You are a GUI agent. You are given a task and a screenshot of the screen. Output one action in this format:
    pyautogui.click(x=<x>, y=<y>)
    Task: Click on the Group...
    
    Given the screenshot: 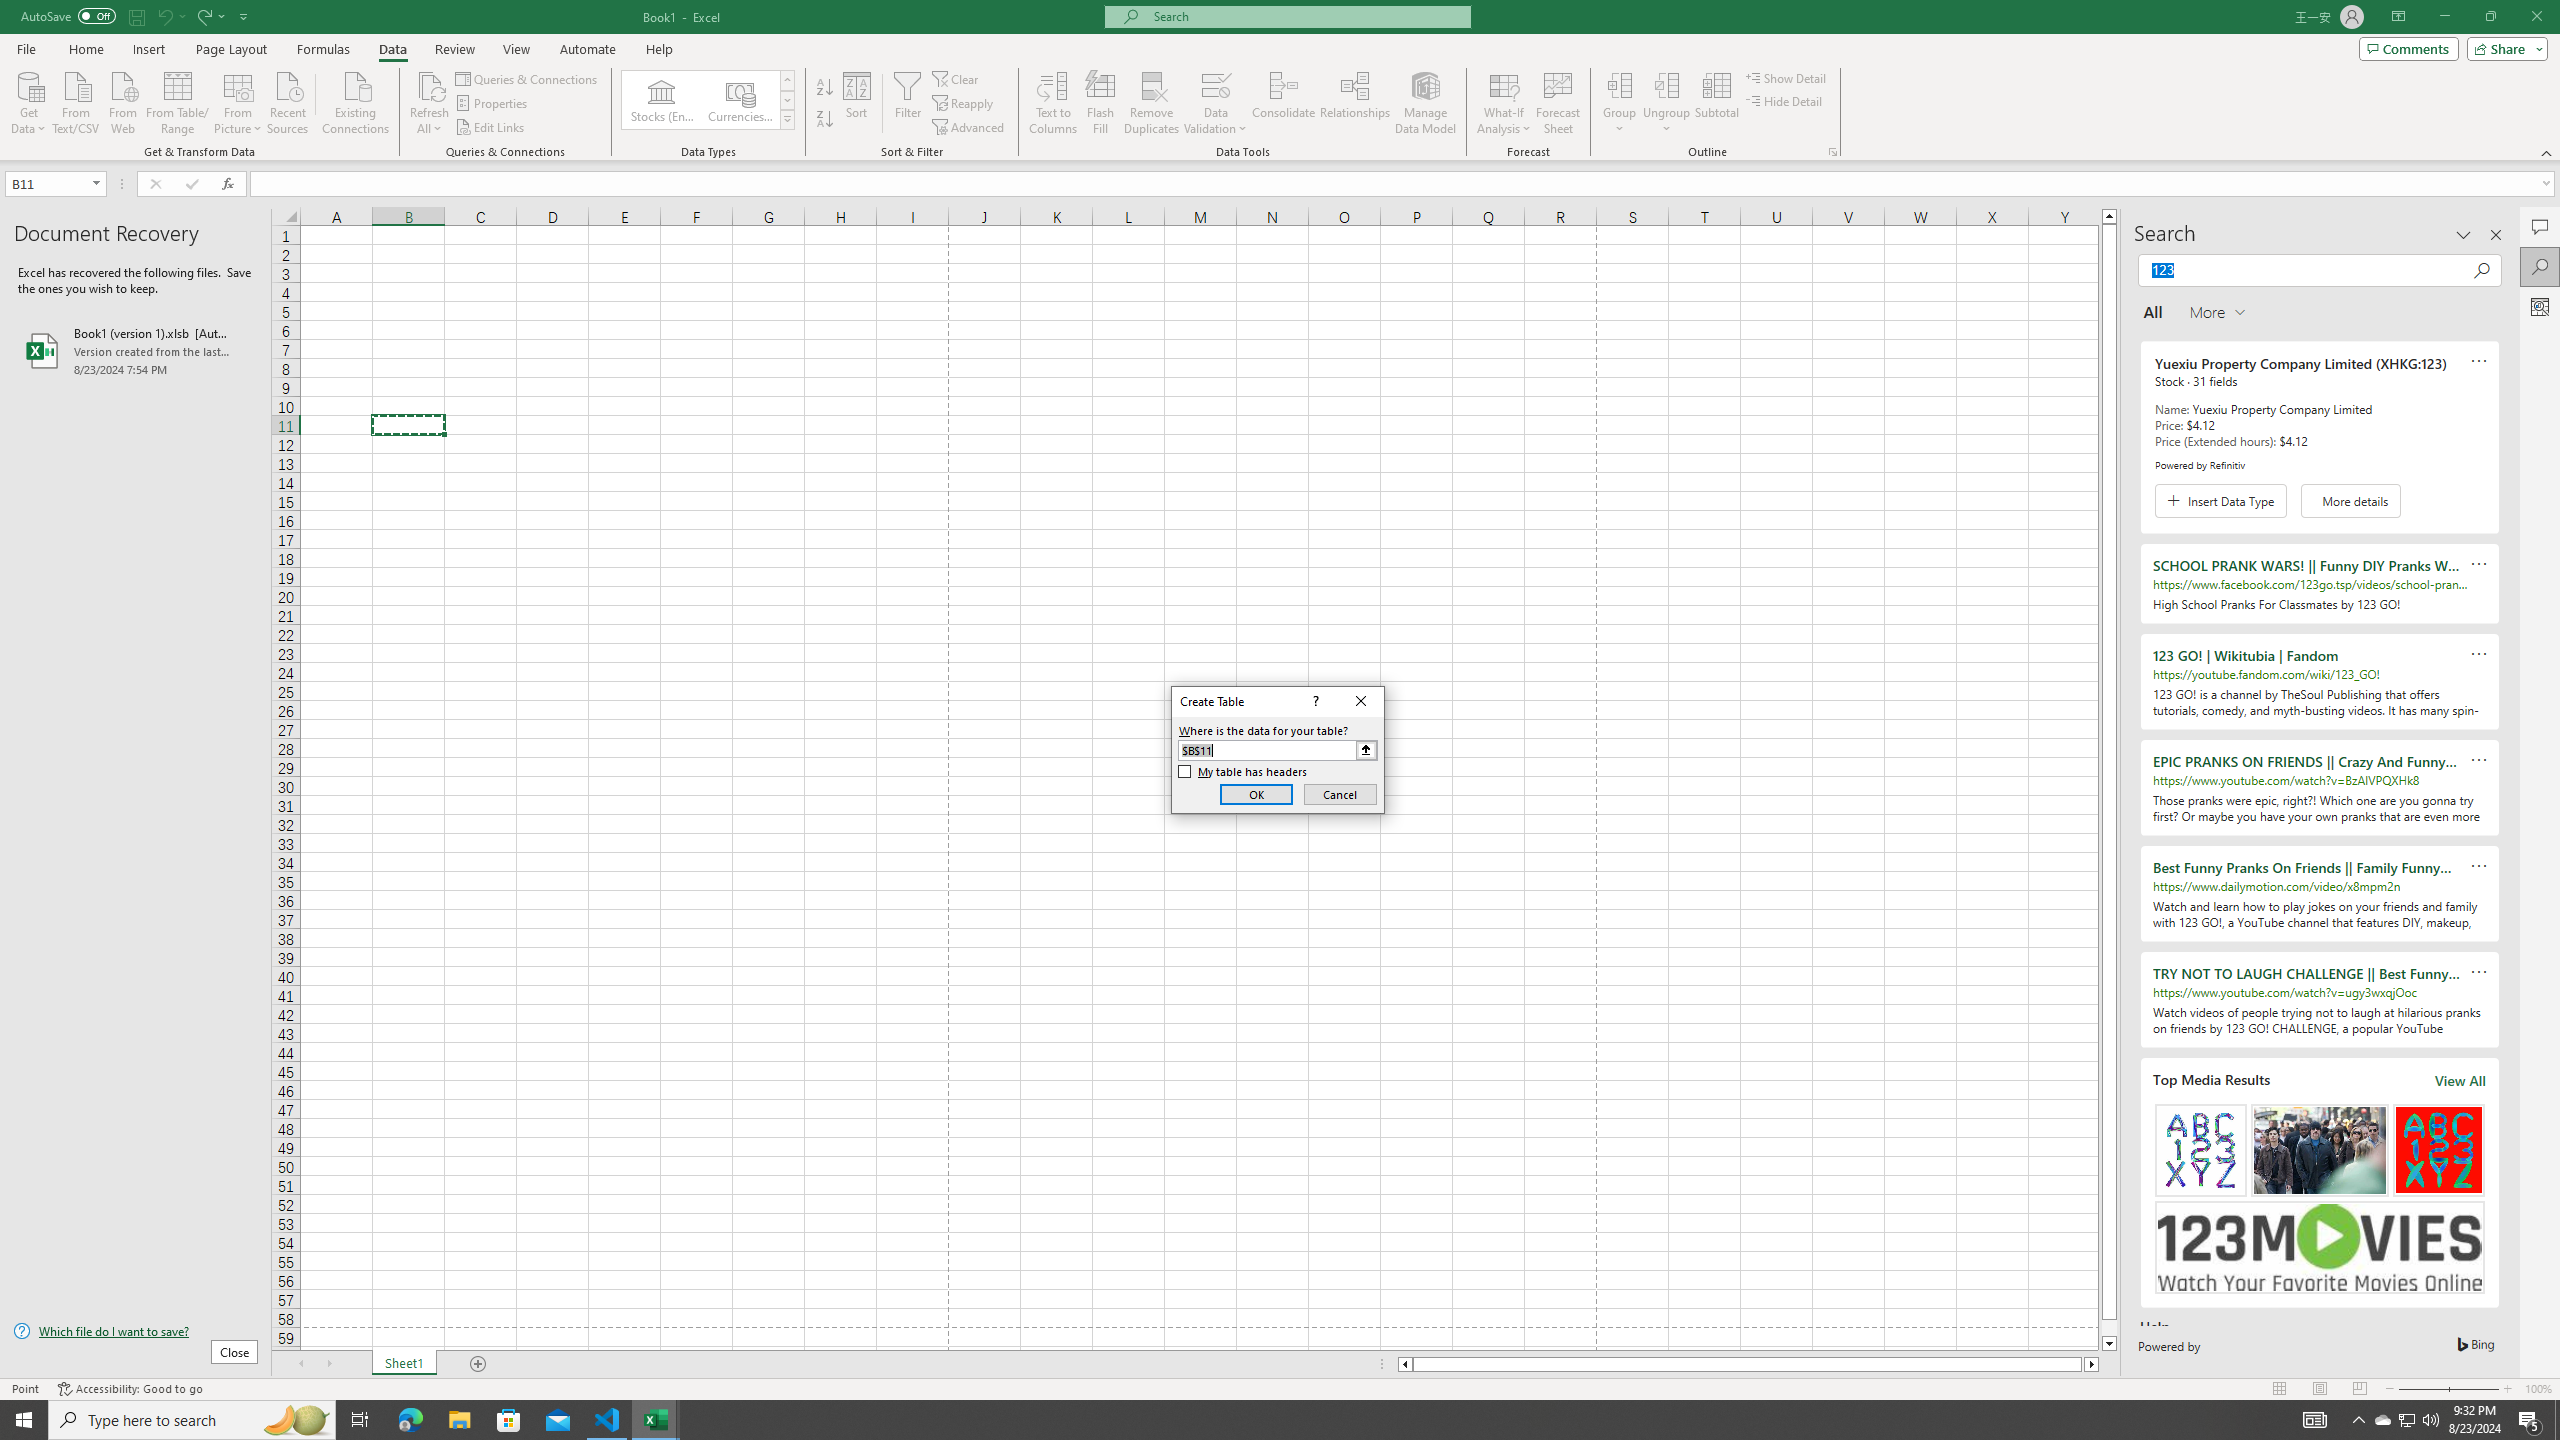 What is the action you would take?
    pyautogui.click(x=1620, y=85)
    